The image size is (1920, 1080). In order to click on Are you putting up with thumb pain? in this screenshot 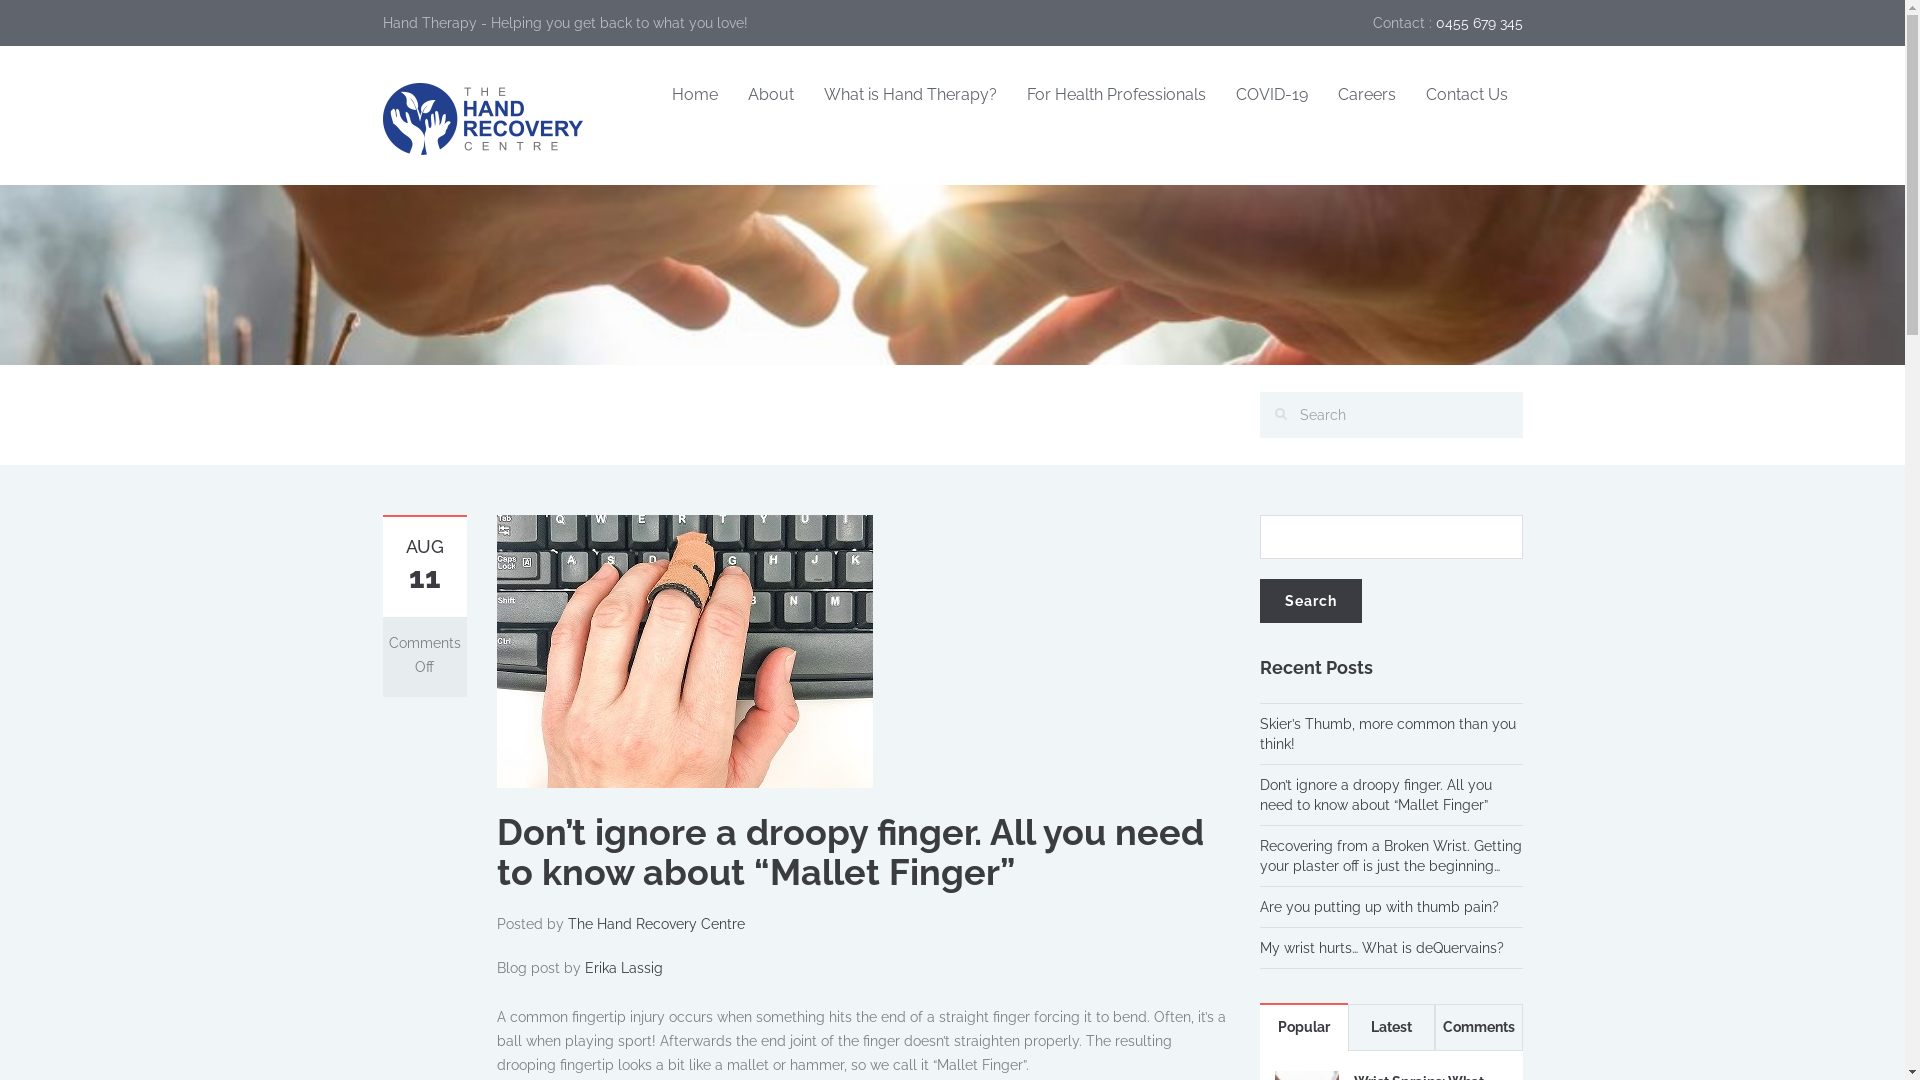, I will do `click(1380, 907)`.